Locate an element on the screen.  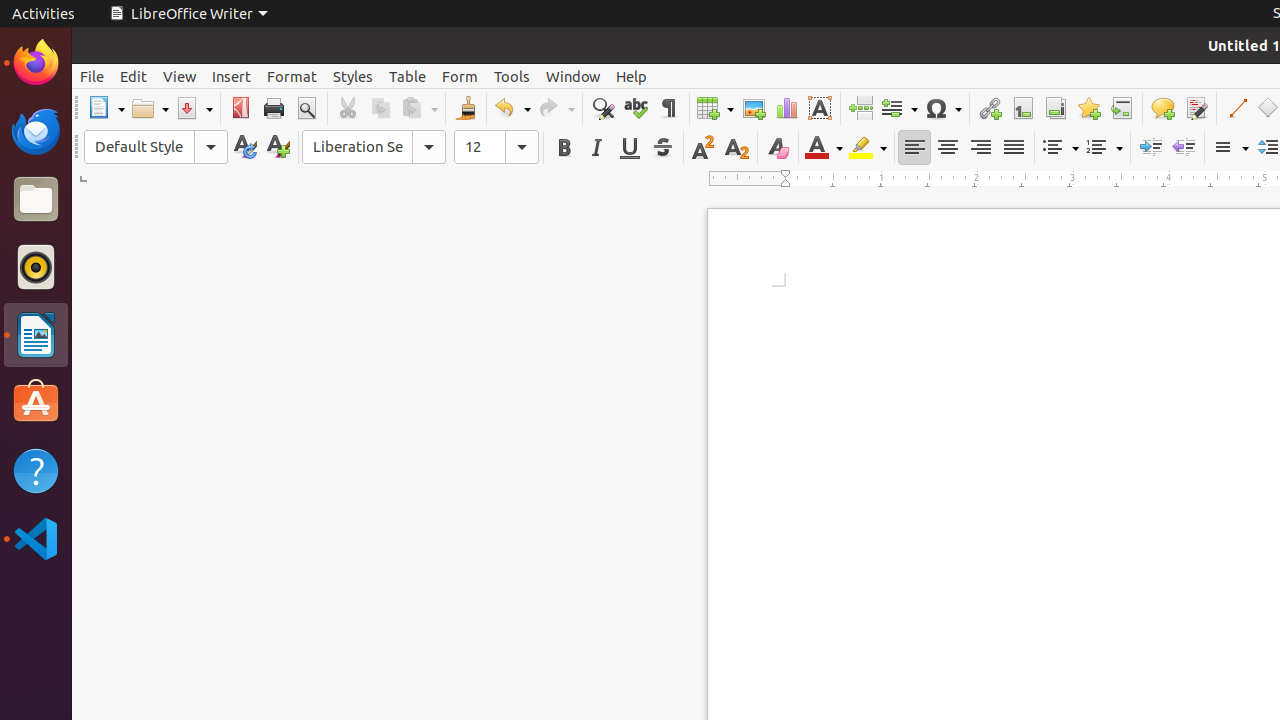
Right is located at coordinates (980, 148).